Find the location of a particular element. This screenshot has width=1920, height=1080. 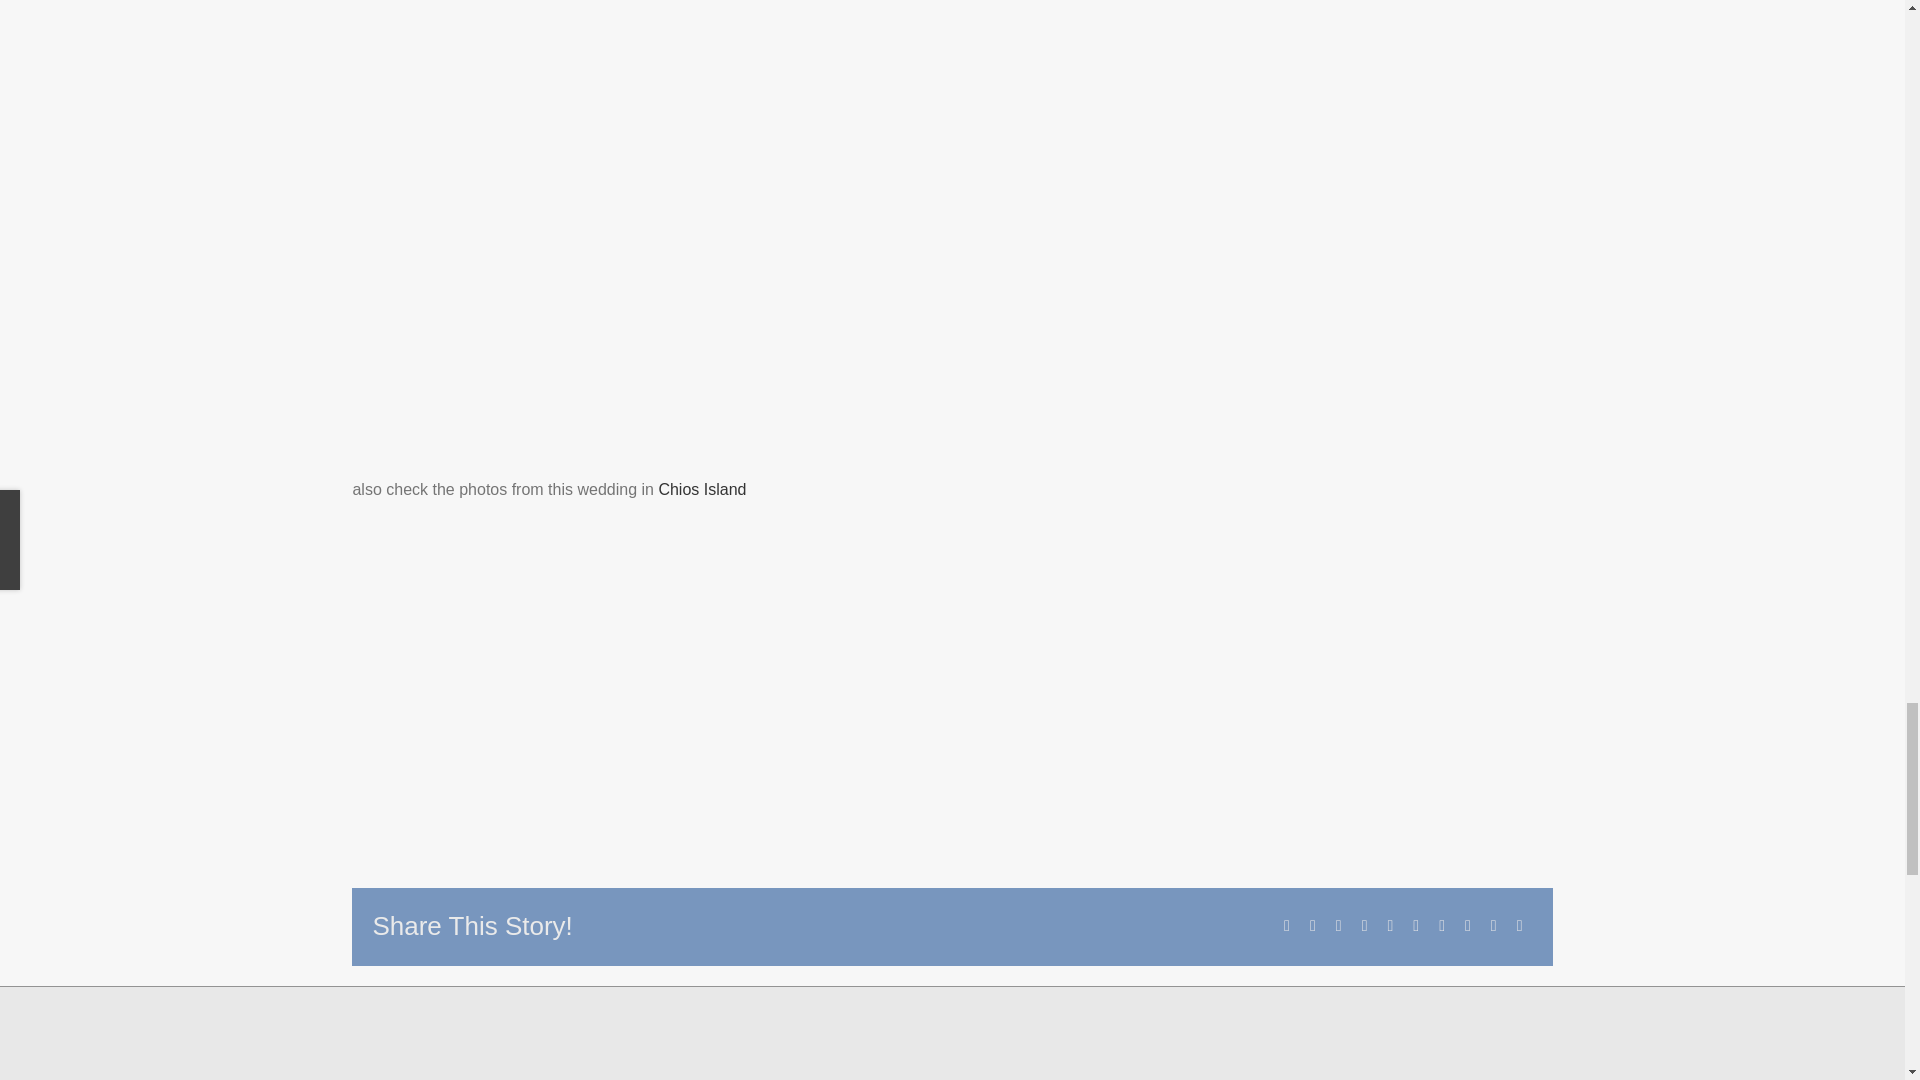

Reddit is located at coordinates (1338, 926).